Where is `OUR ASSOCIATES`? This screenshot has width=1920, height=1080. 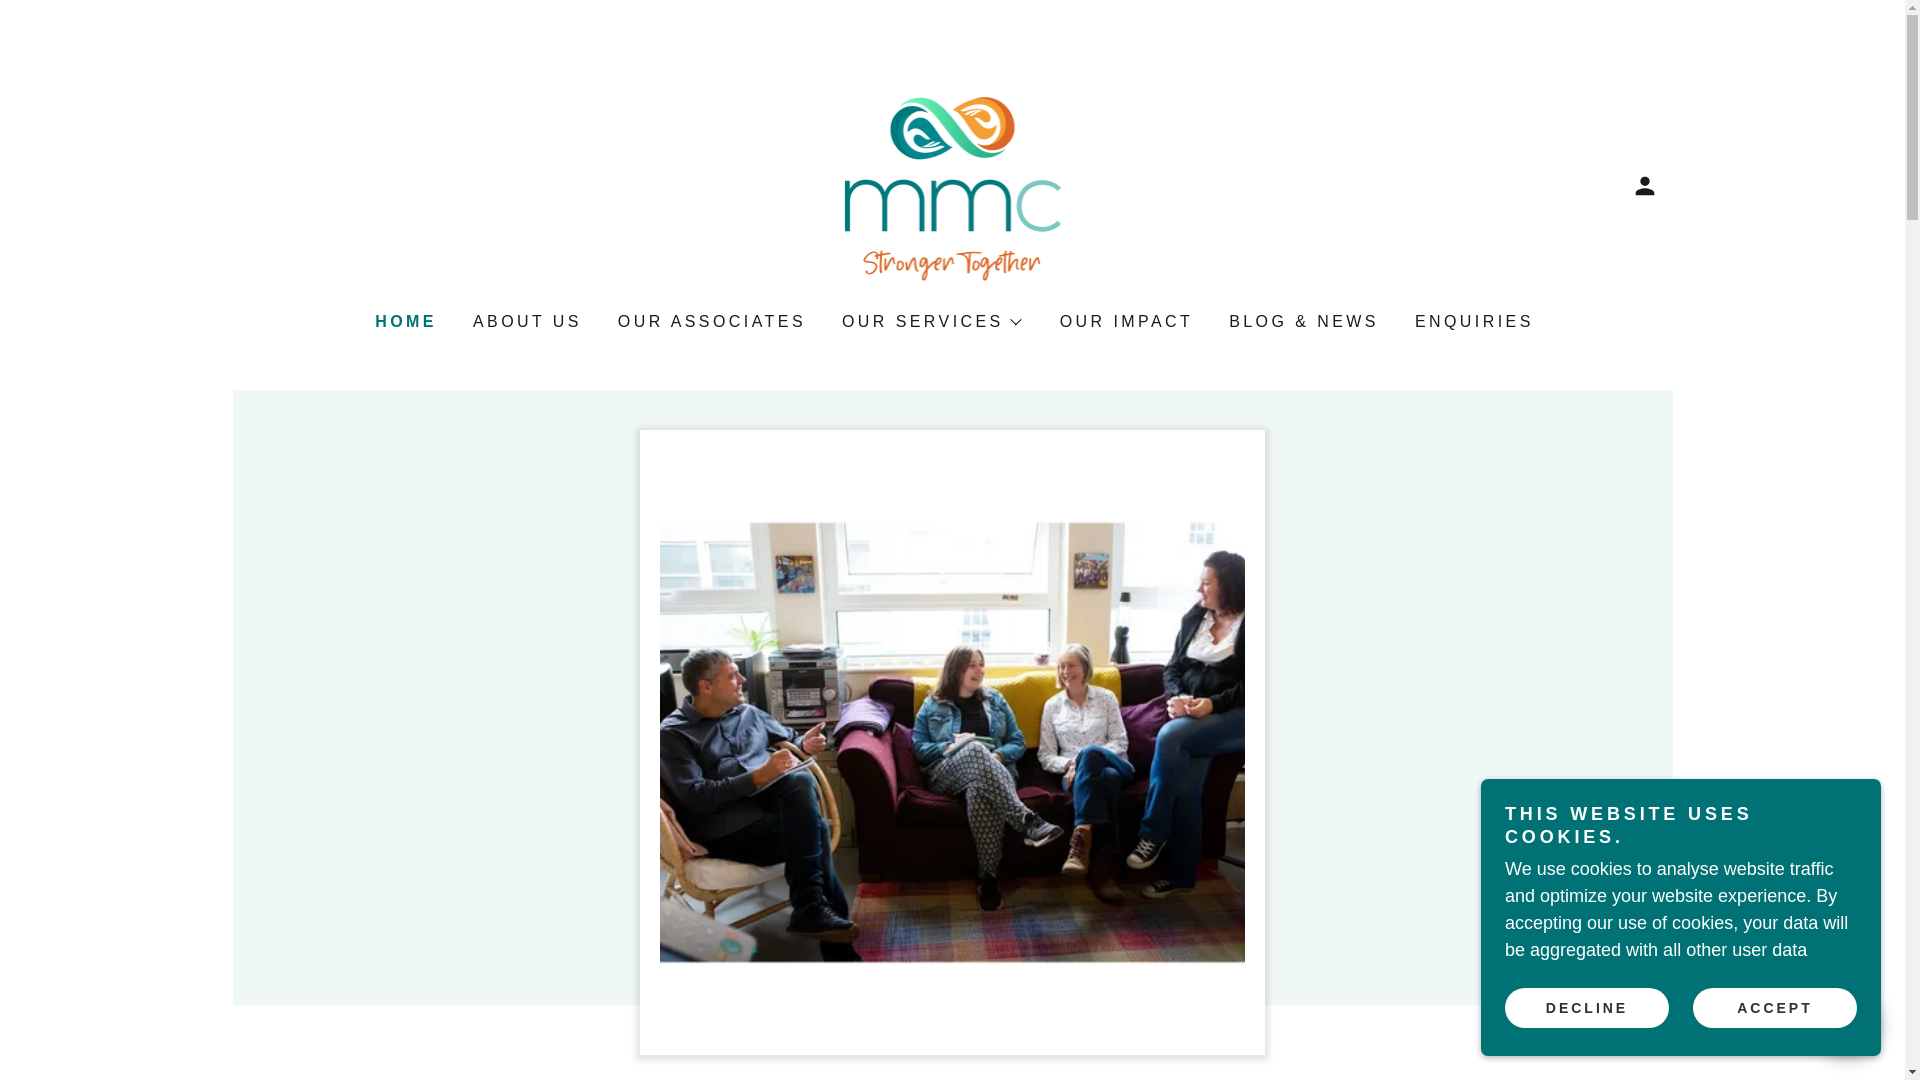 OUR ASSOCIATES is located at coordinates (710, 322).